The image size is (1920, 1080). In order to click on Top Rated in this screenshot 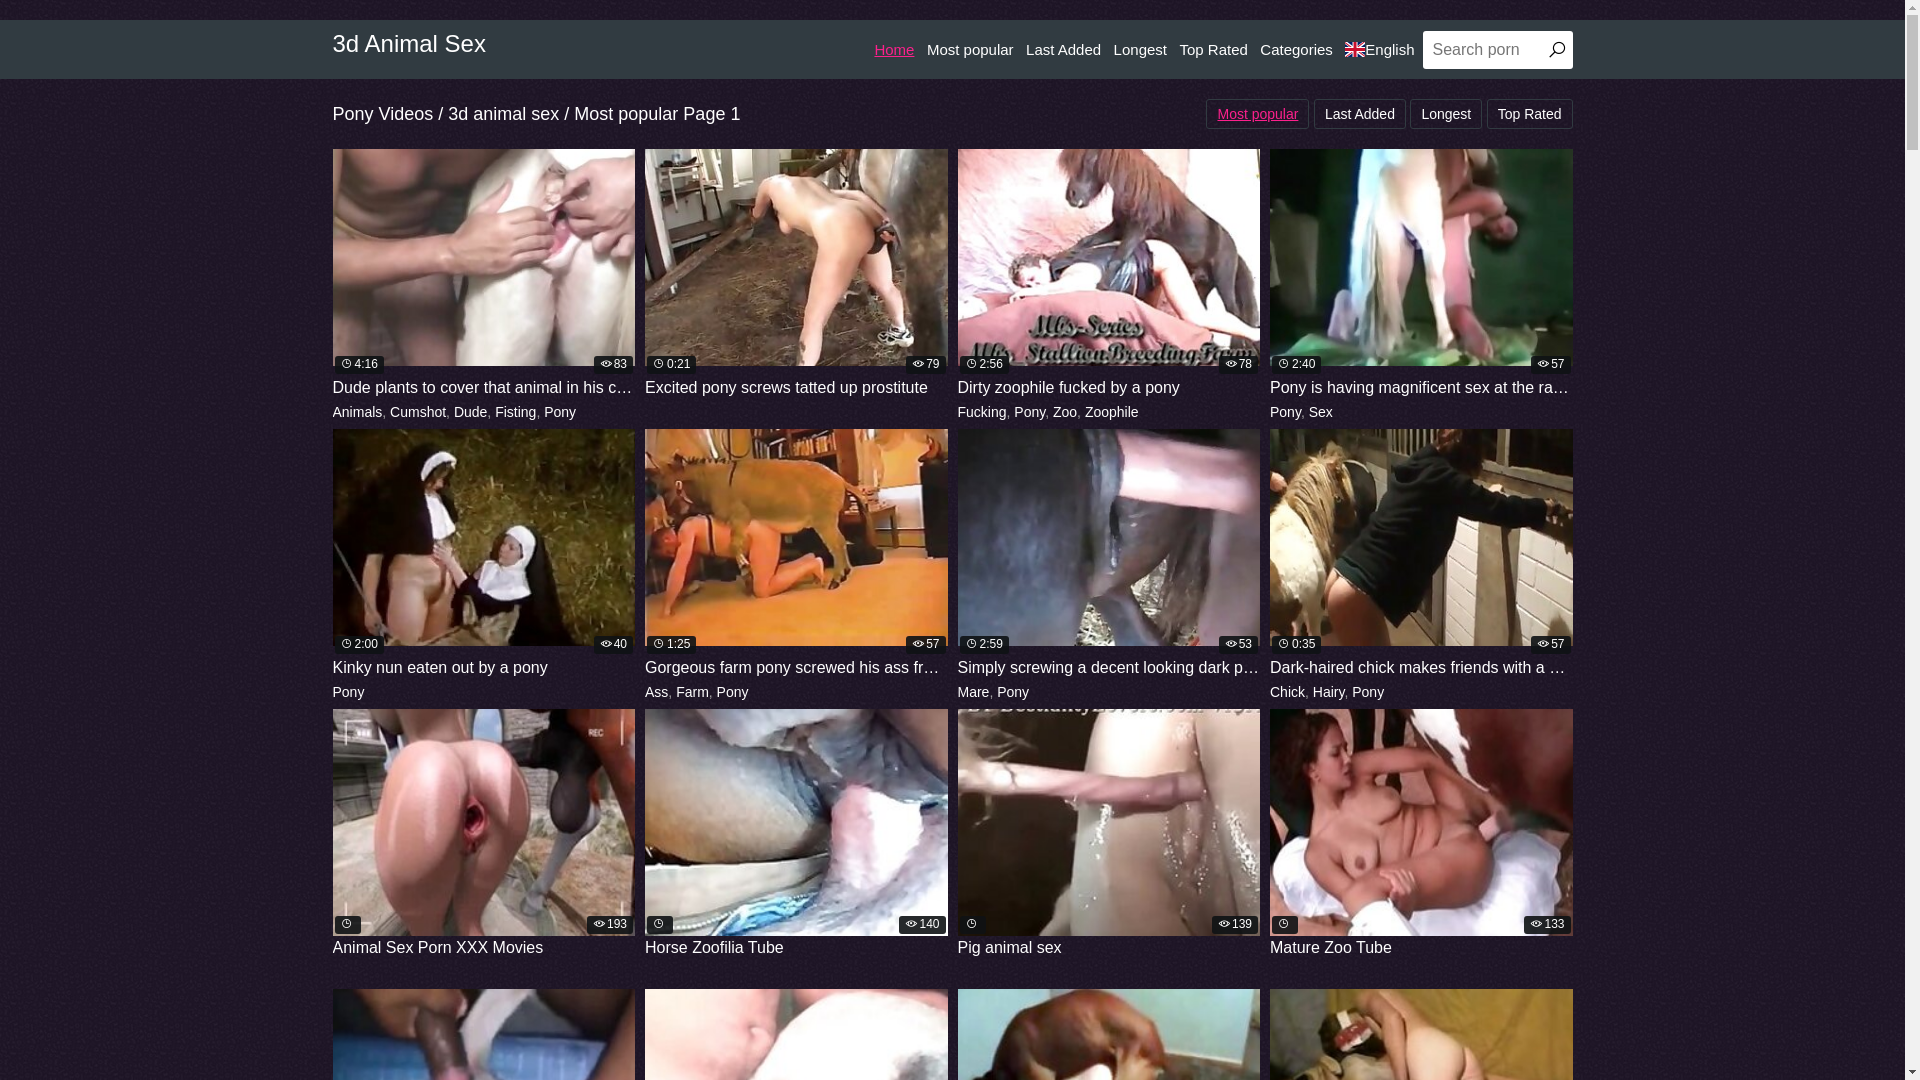, I will do `click(1213, 50)`.